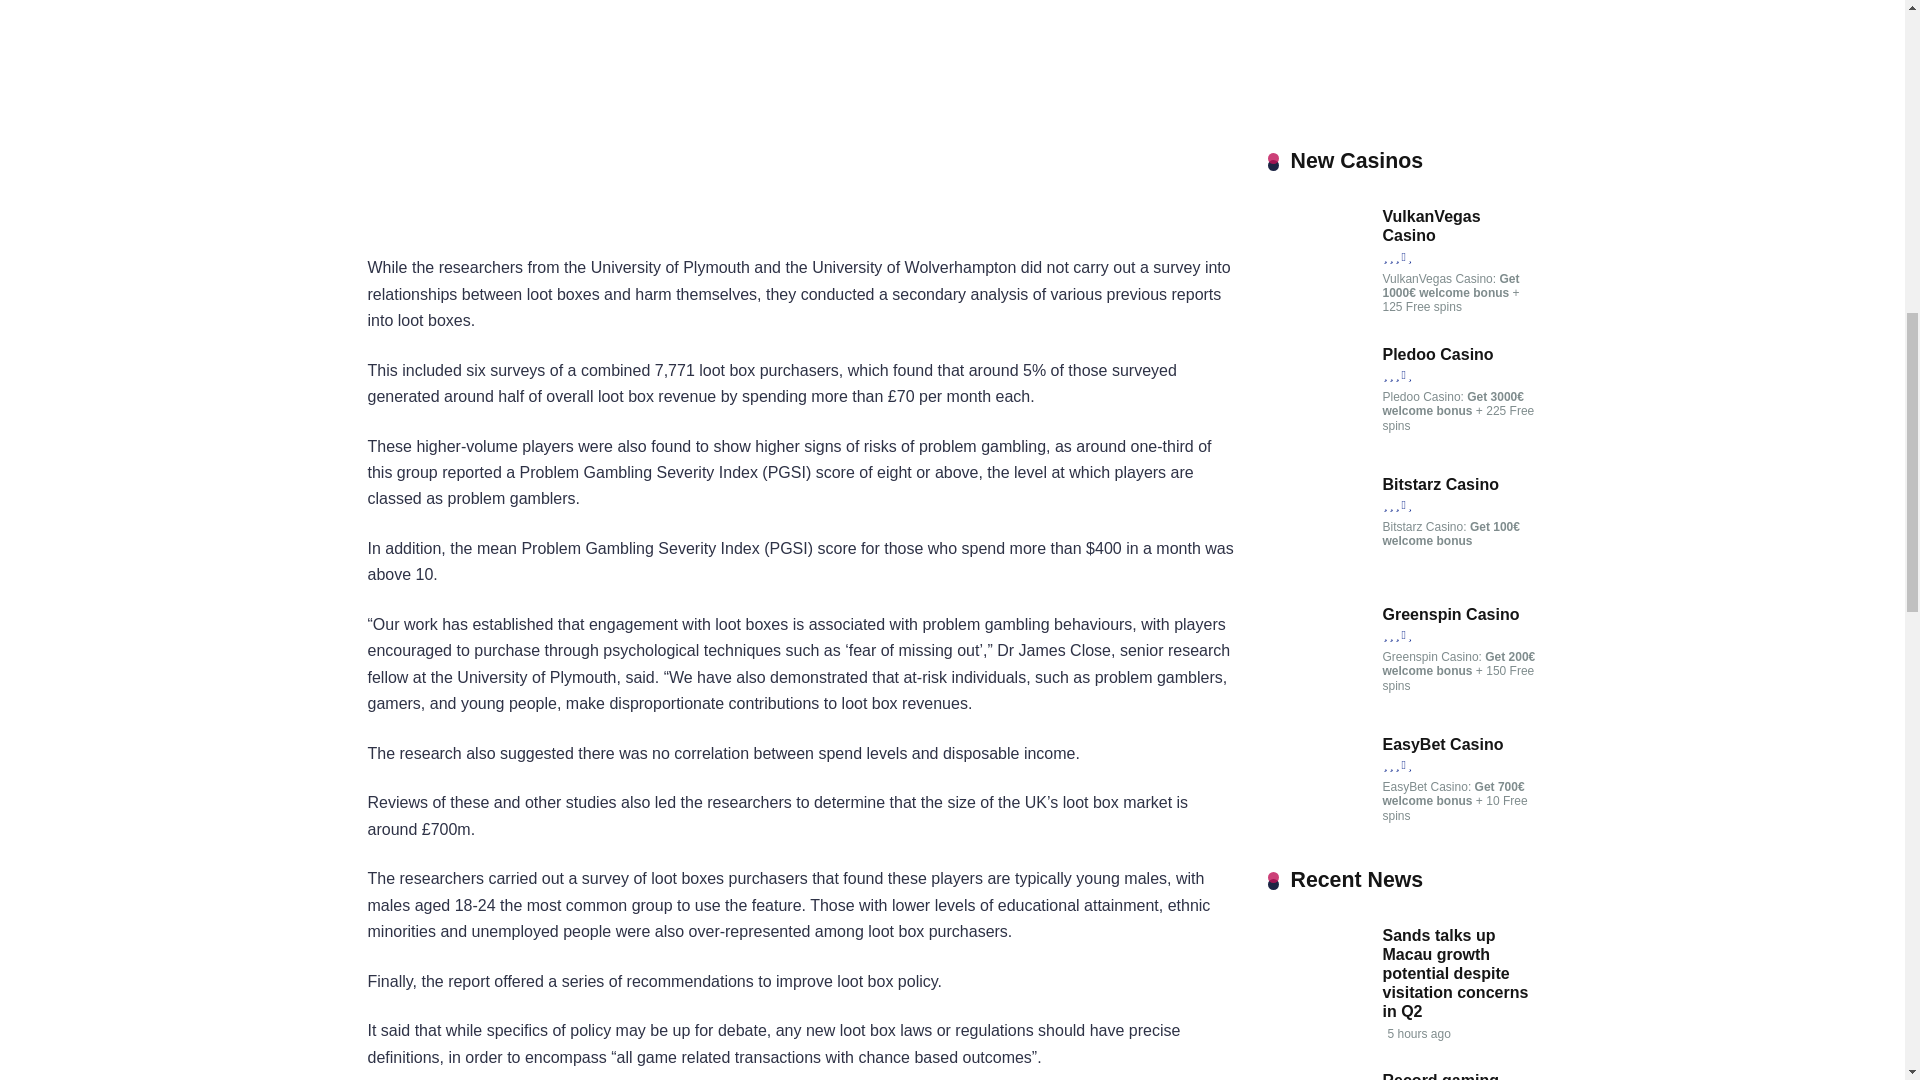  Describe the element at coordinates (1317, 700) in the screenshot. I see `Greenspin Casino` at that location.